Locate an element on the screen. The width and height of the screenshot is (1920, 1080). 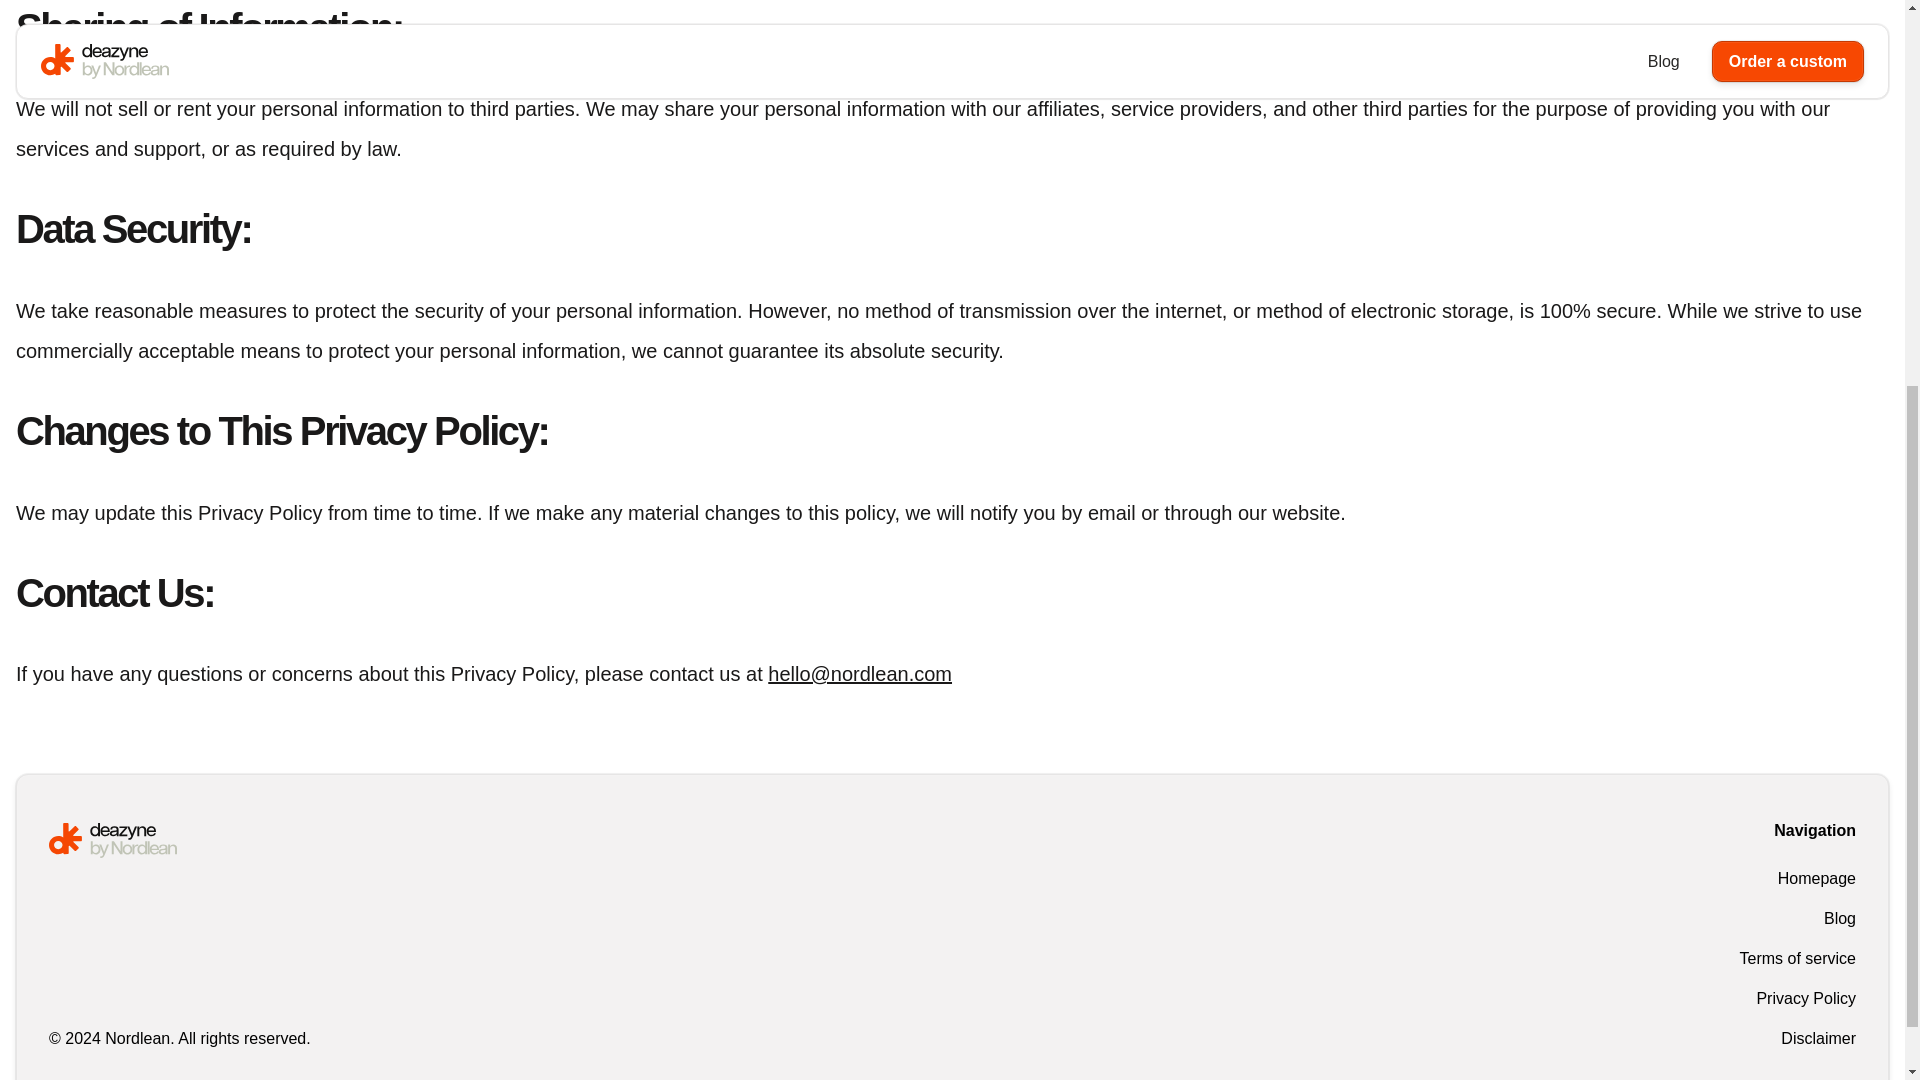
Privacy Policy is located at coordinates (1798, 998).